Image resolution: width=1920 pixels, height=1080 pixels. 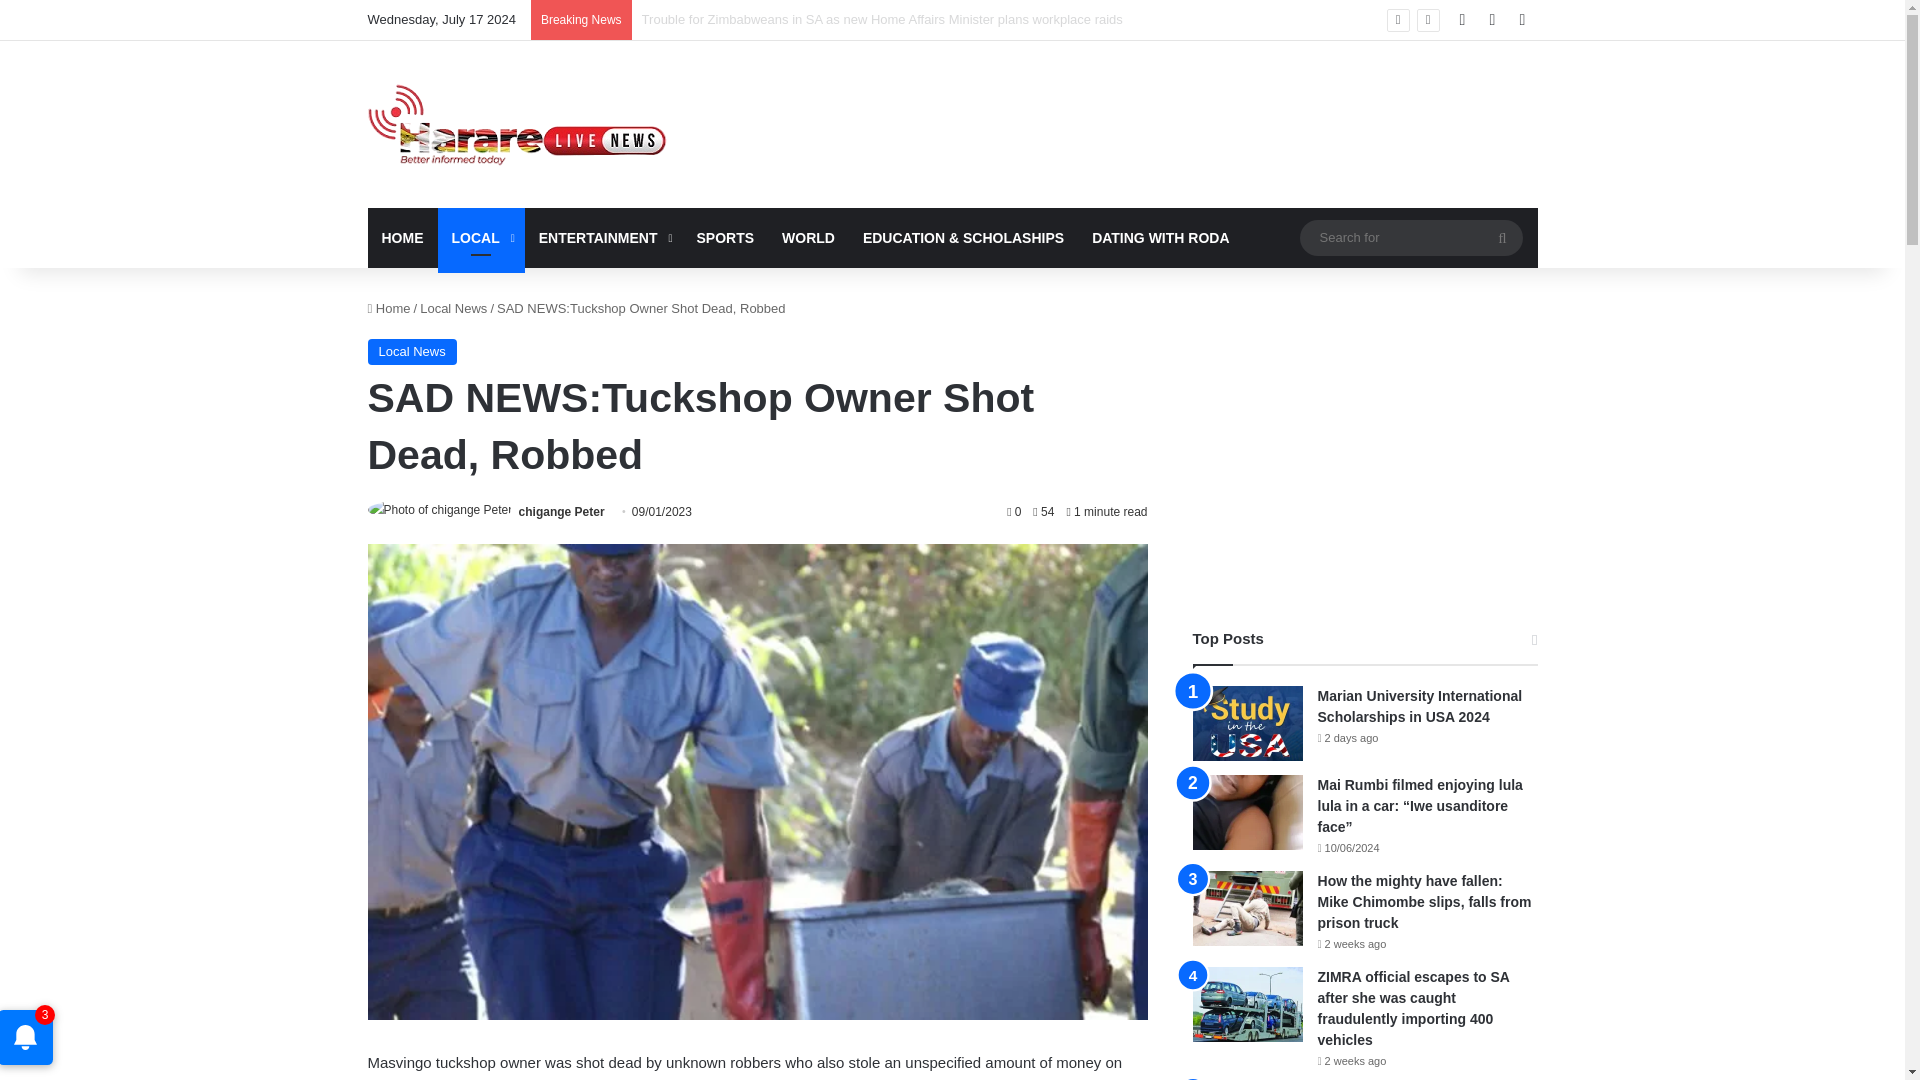 What do you see at coordinates (604, 238) in the screenshot?
I see `ENTERTAINMENT` at bounding box center [604, 238].